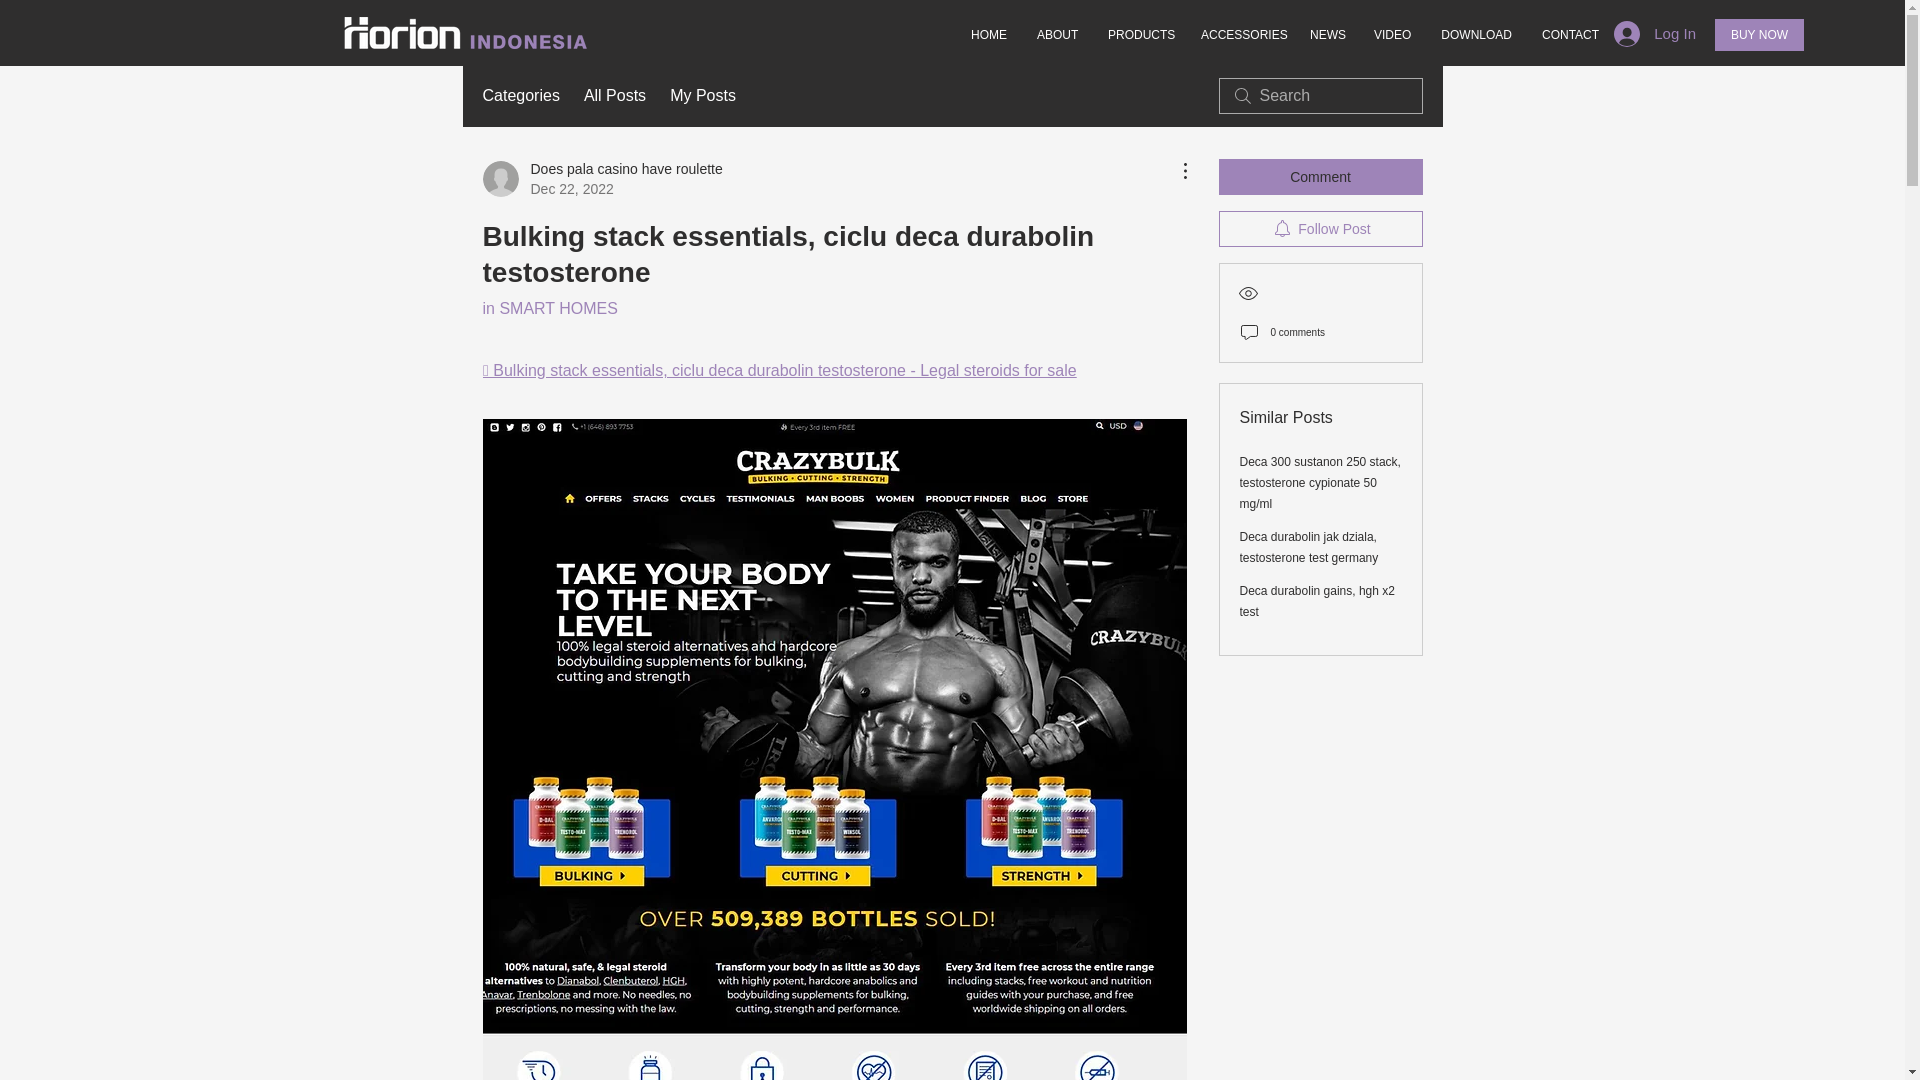  I want to click on PRODUCTS, so click(548, 308).